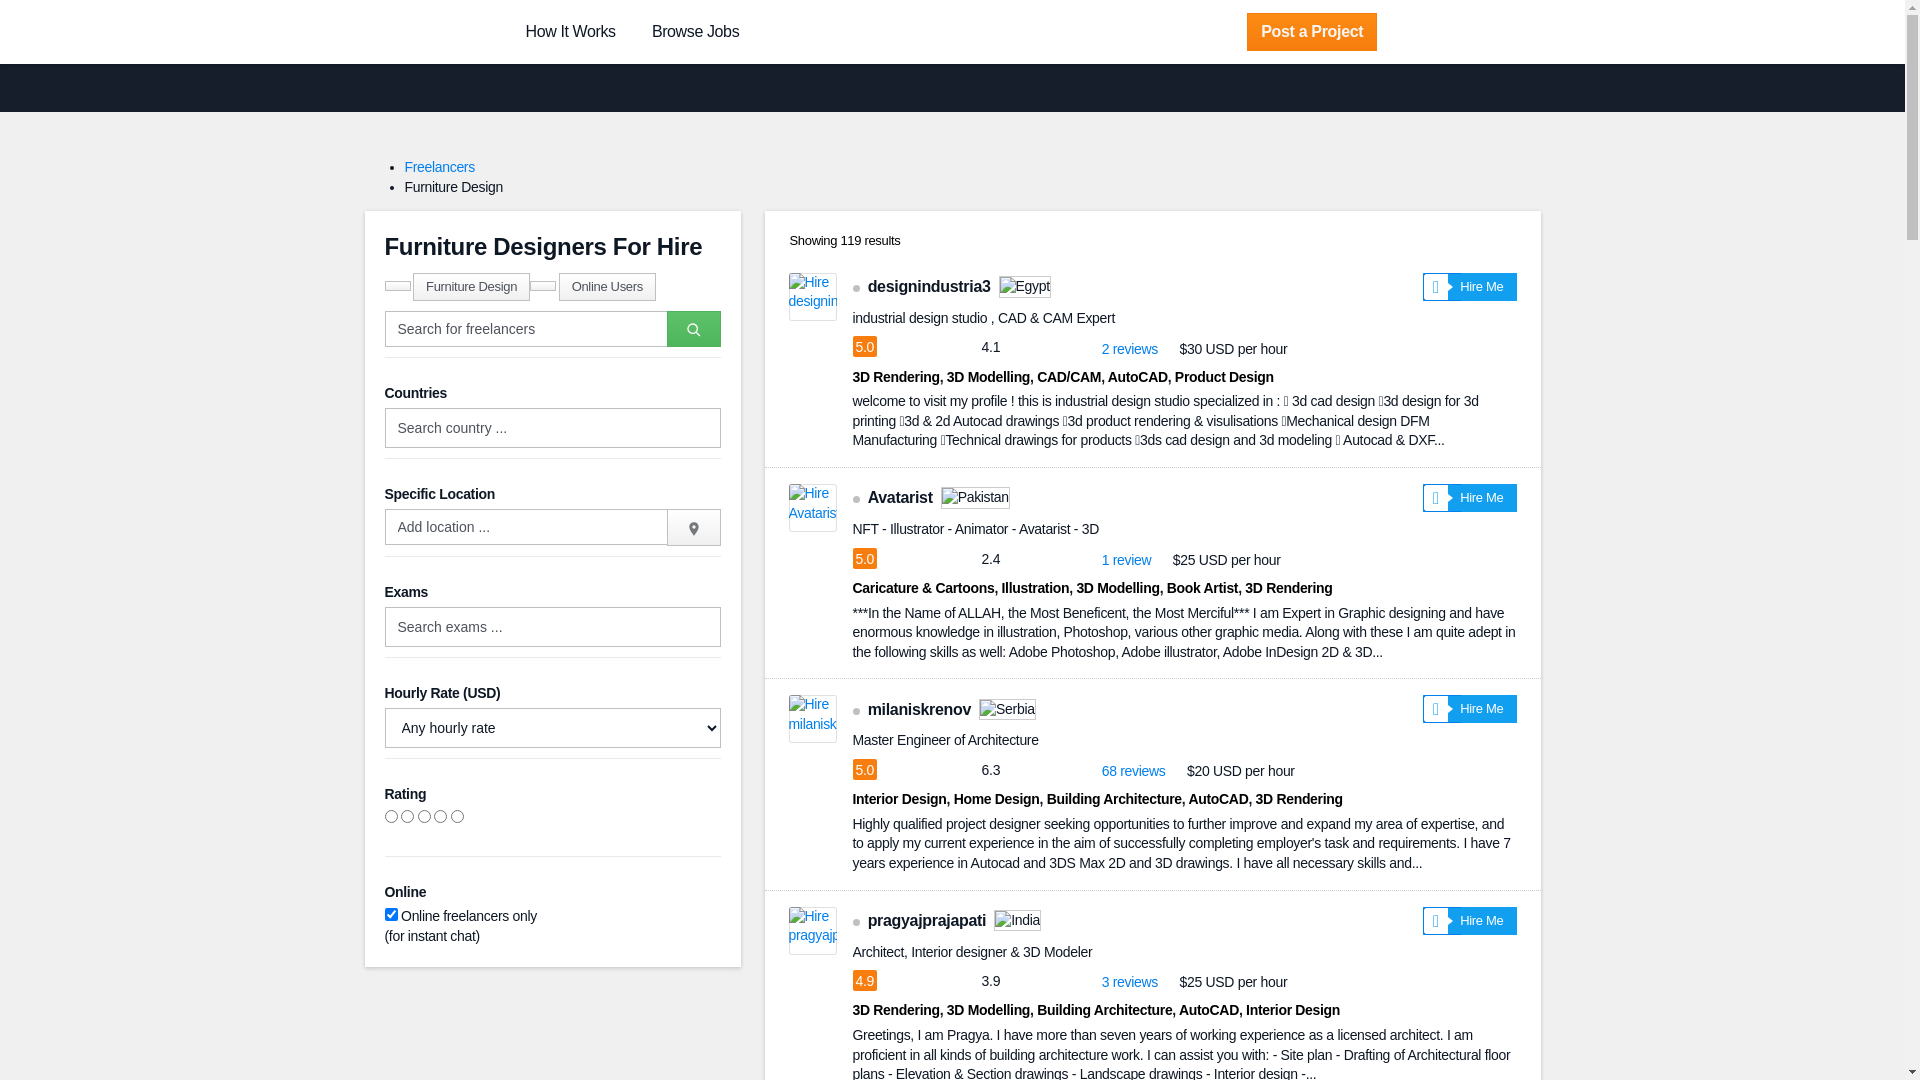 The width and height of the screenshot is (1920, 1080). What do you see at coordinates (1018, 921) in the screenshot?
I see `India` at bounding box center [1018, 921].